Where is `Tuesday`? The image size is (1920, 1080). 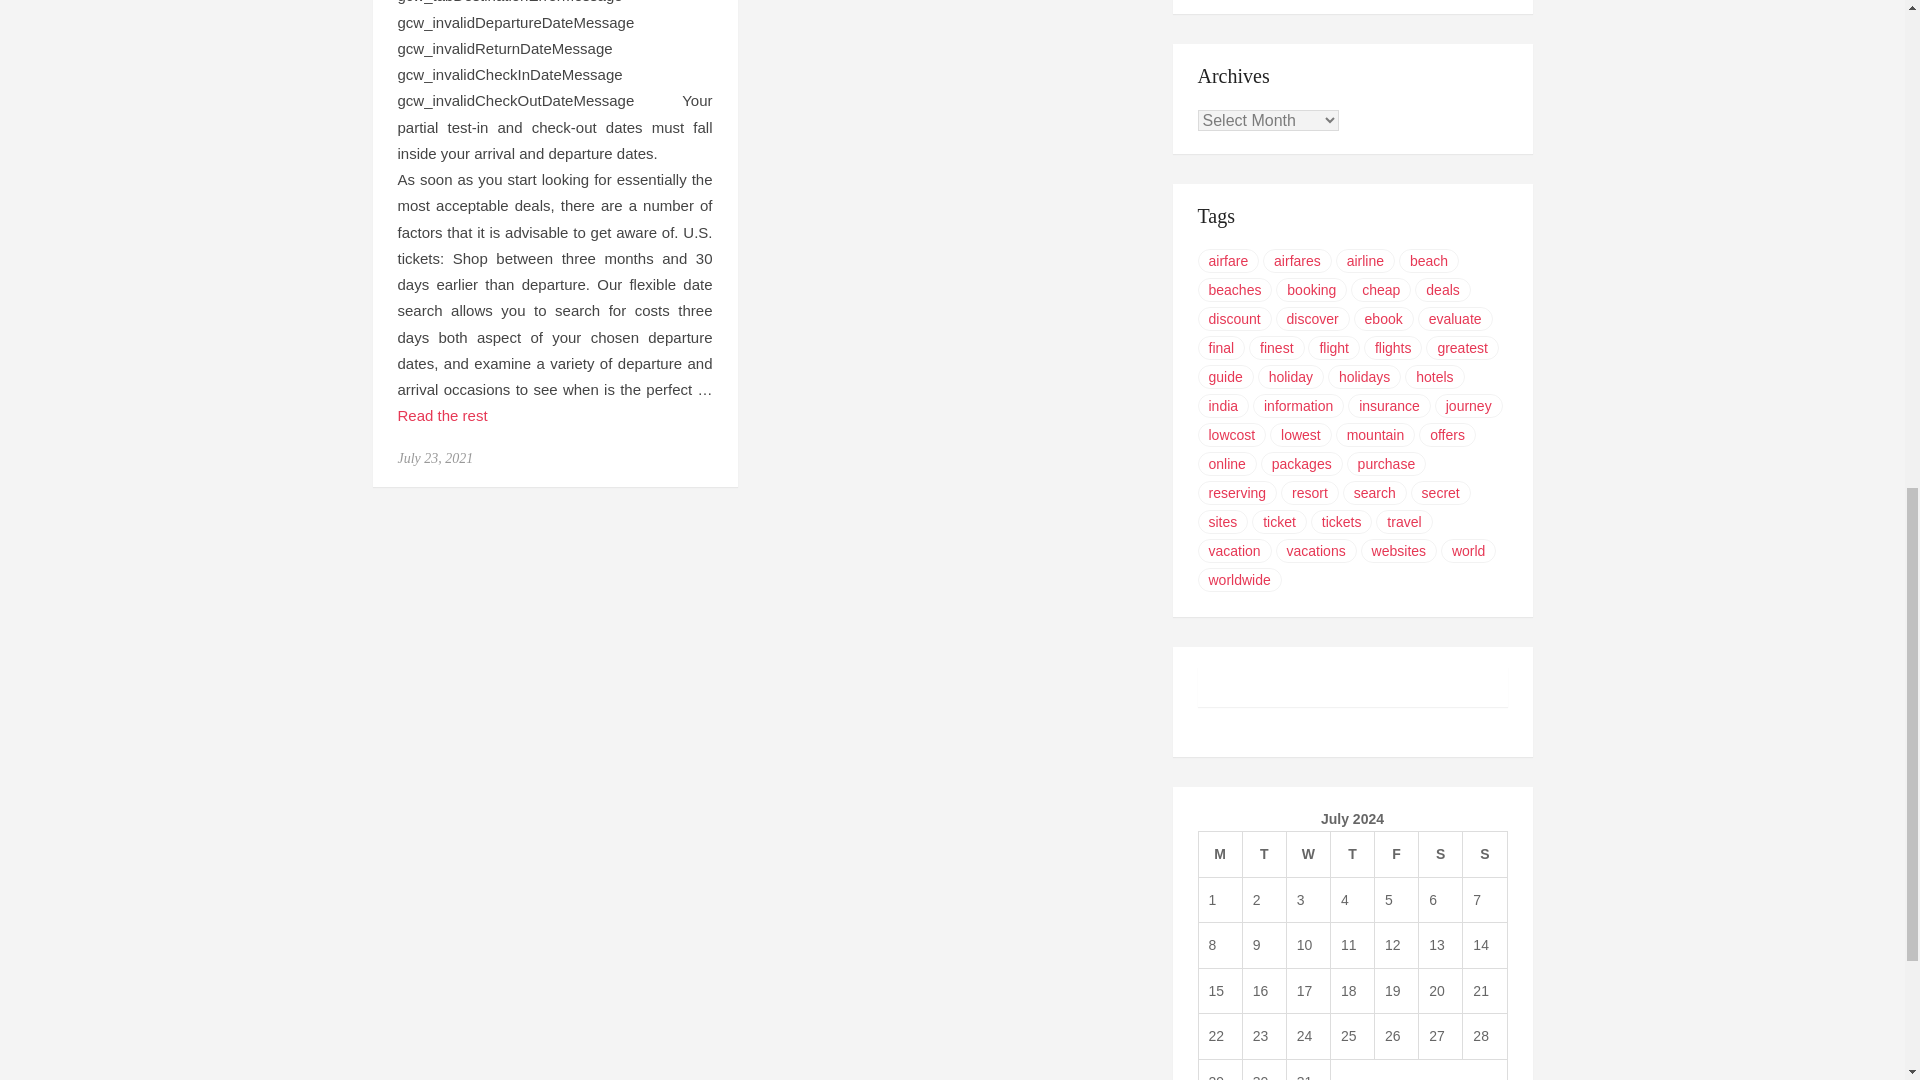 Tuesday is located at coordinates (1264, 854).